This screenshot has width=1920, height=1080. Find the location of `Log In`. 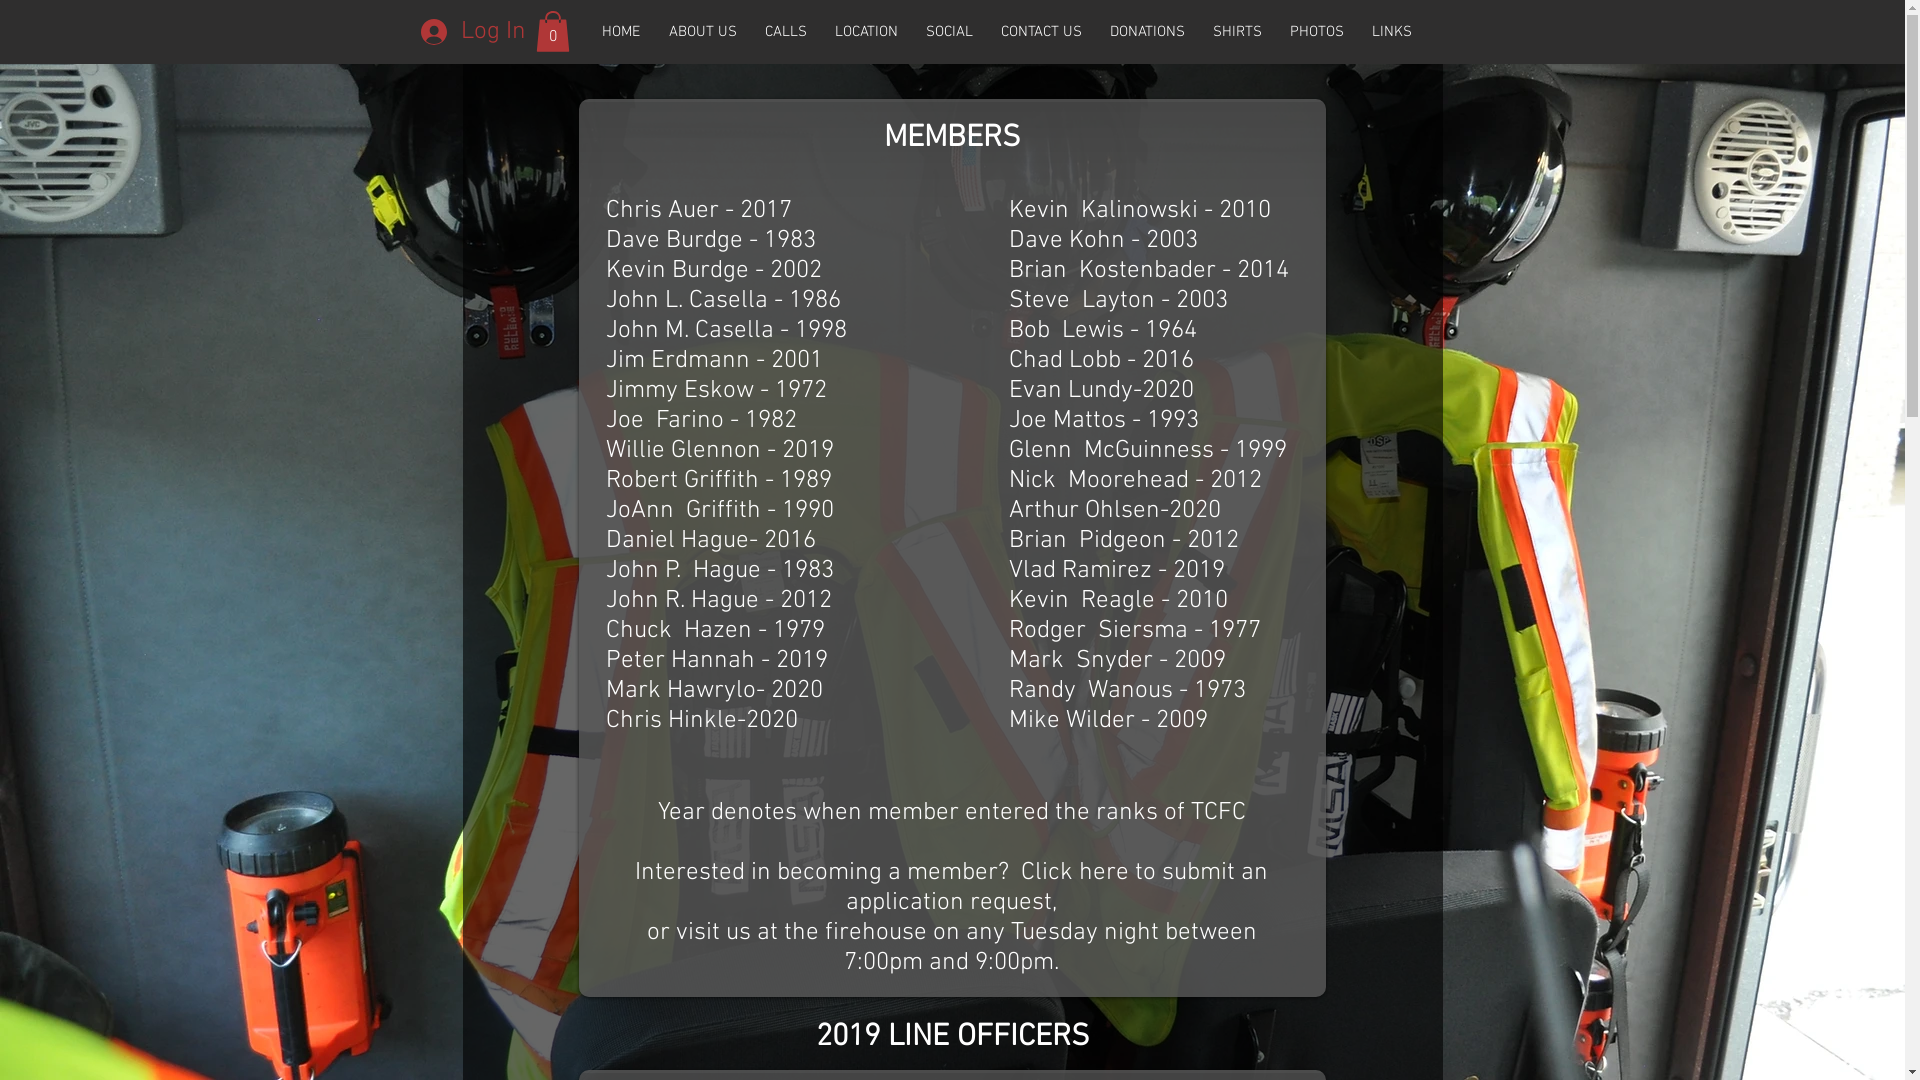

Log In is located at coordinates (466, 32).